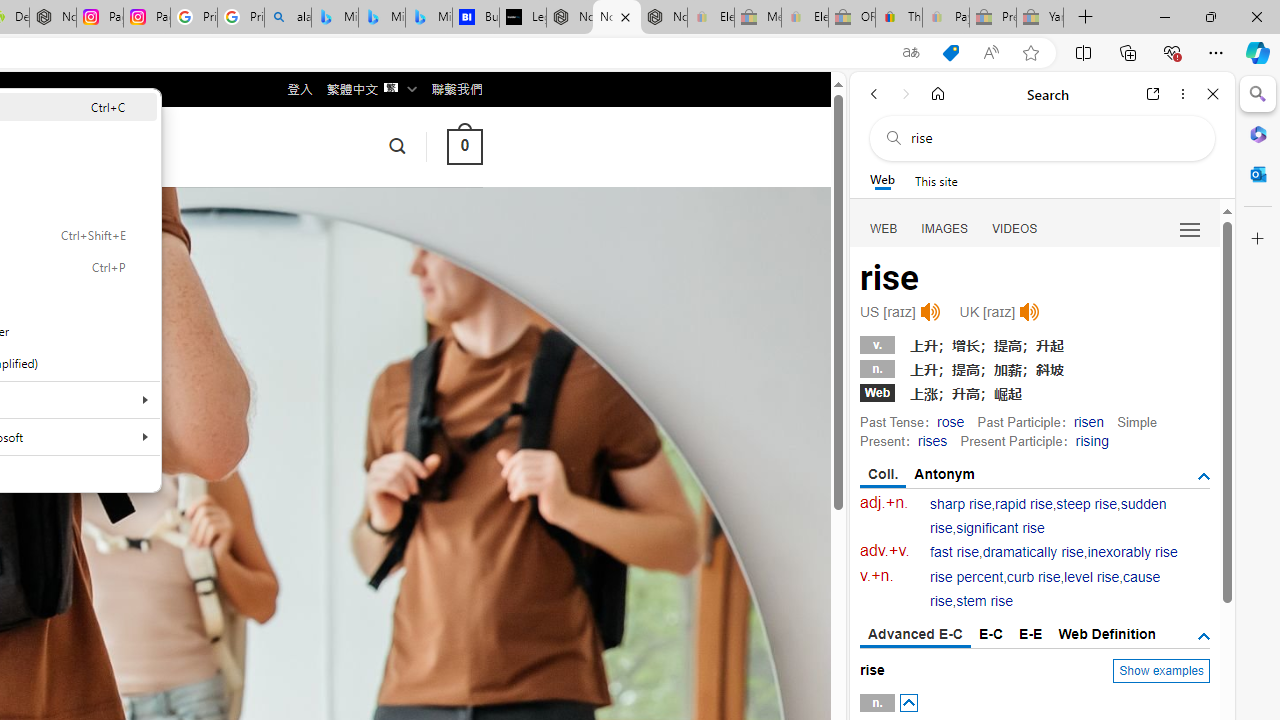 The width and height of the screenshot is (1280, 720). Describe the element at coordinates (1086, 504) in the screenshot. I see `steep rise` at that location.